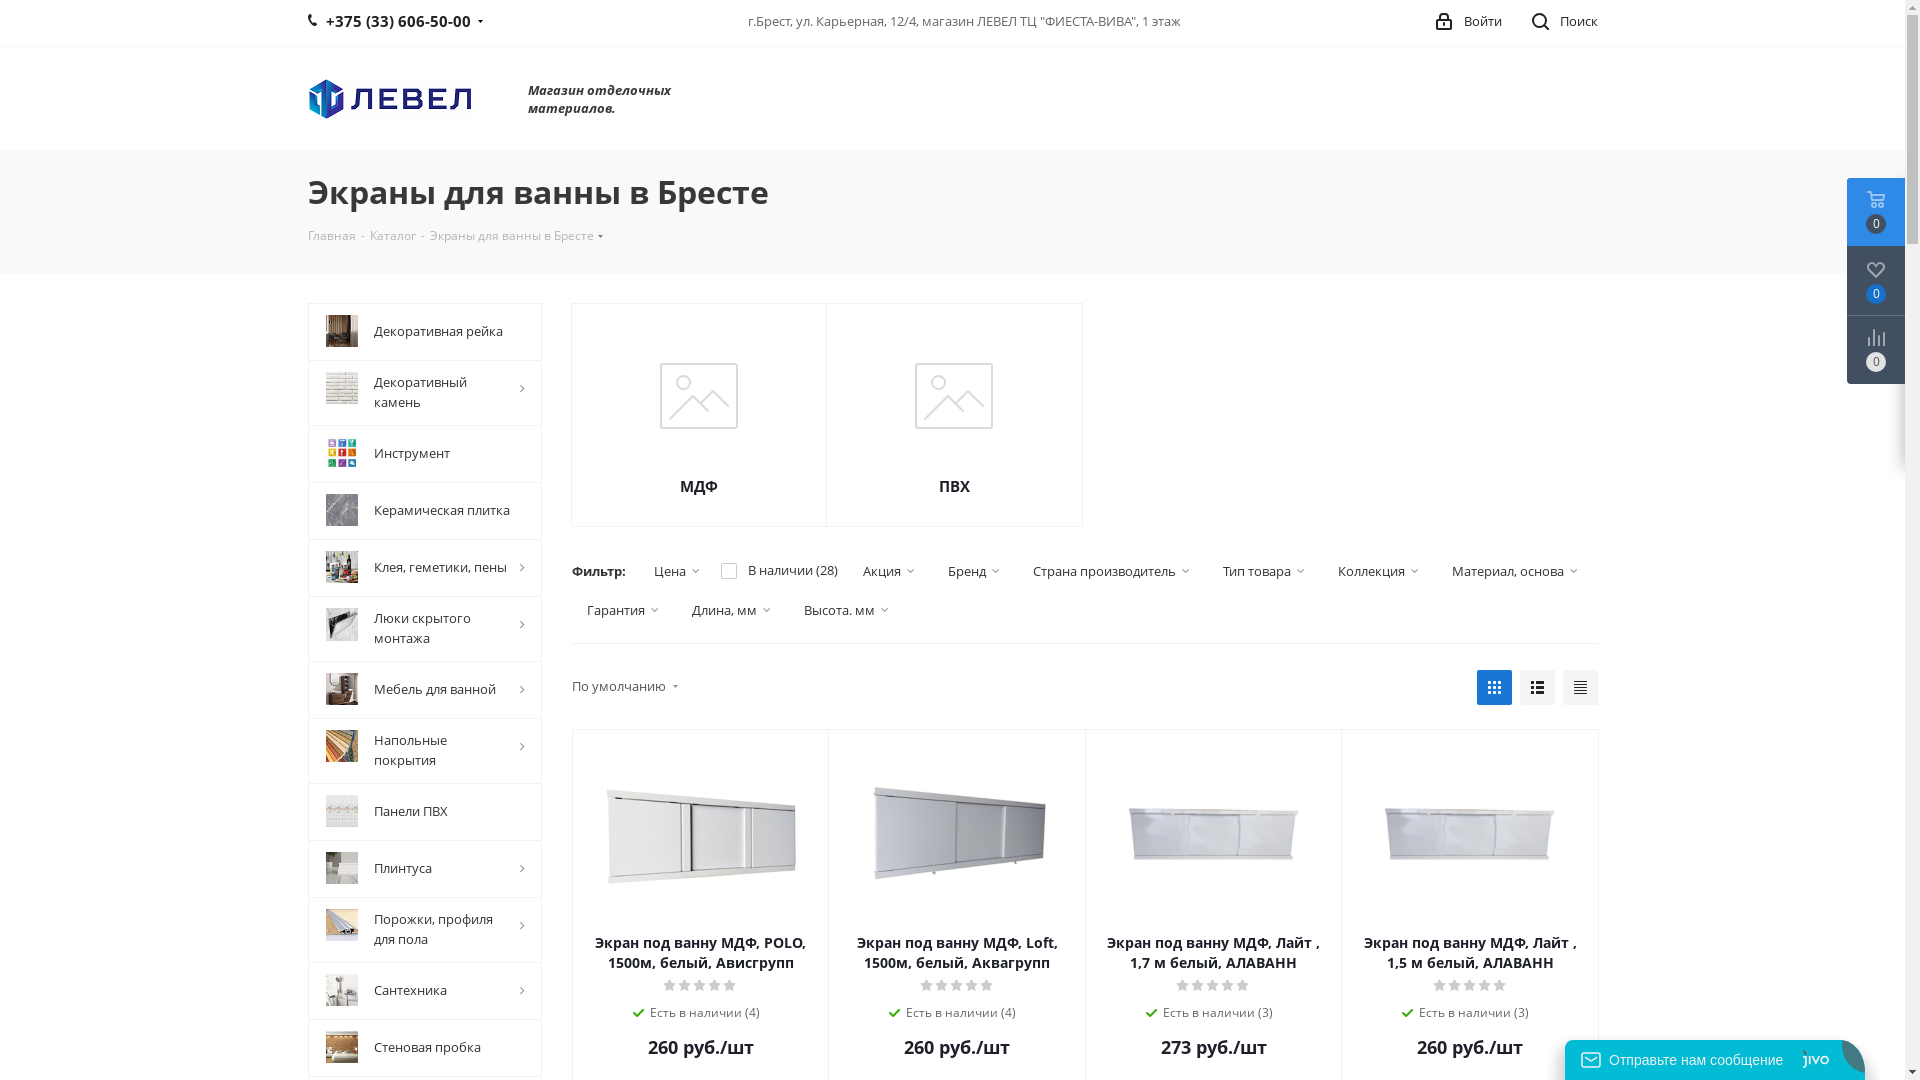  Describe the element at coordinates (1244, 986) in the screenshot. I see `5` at that location.